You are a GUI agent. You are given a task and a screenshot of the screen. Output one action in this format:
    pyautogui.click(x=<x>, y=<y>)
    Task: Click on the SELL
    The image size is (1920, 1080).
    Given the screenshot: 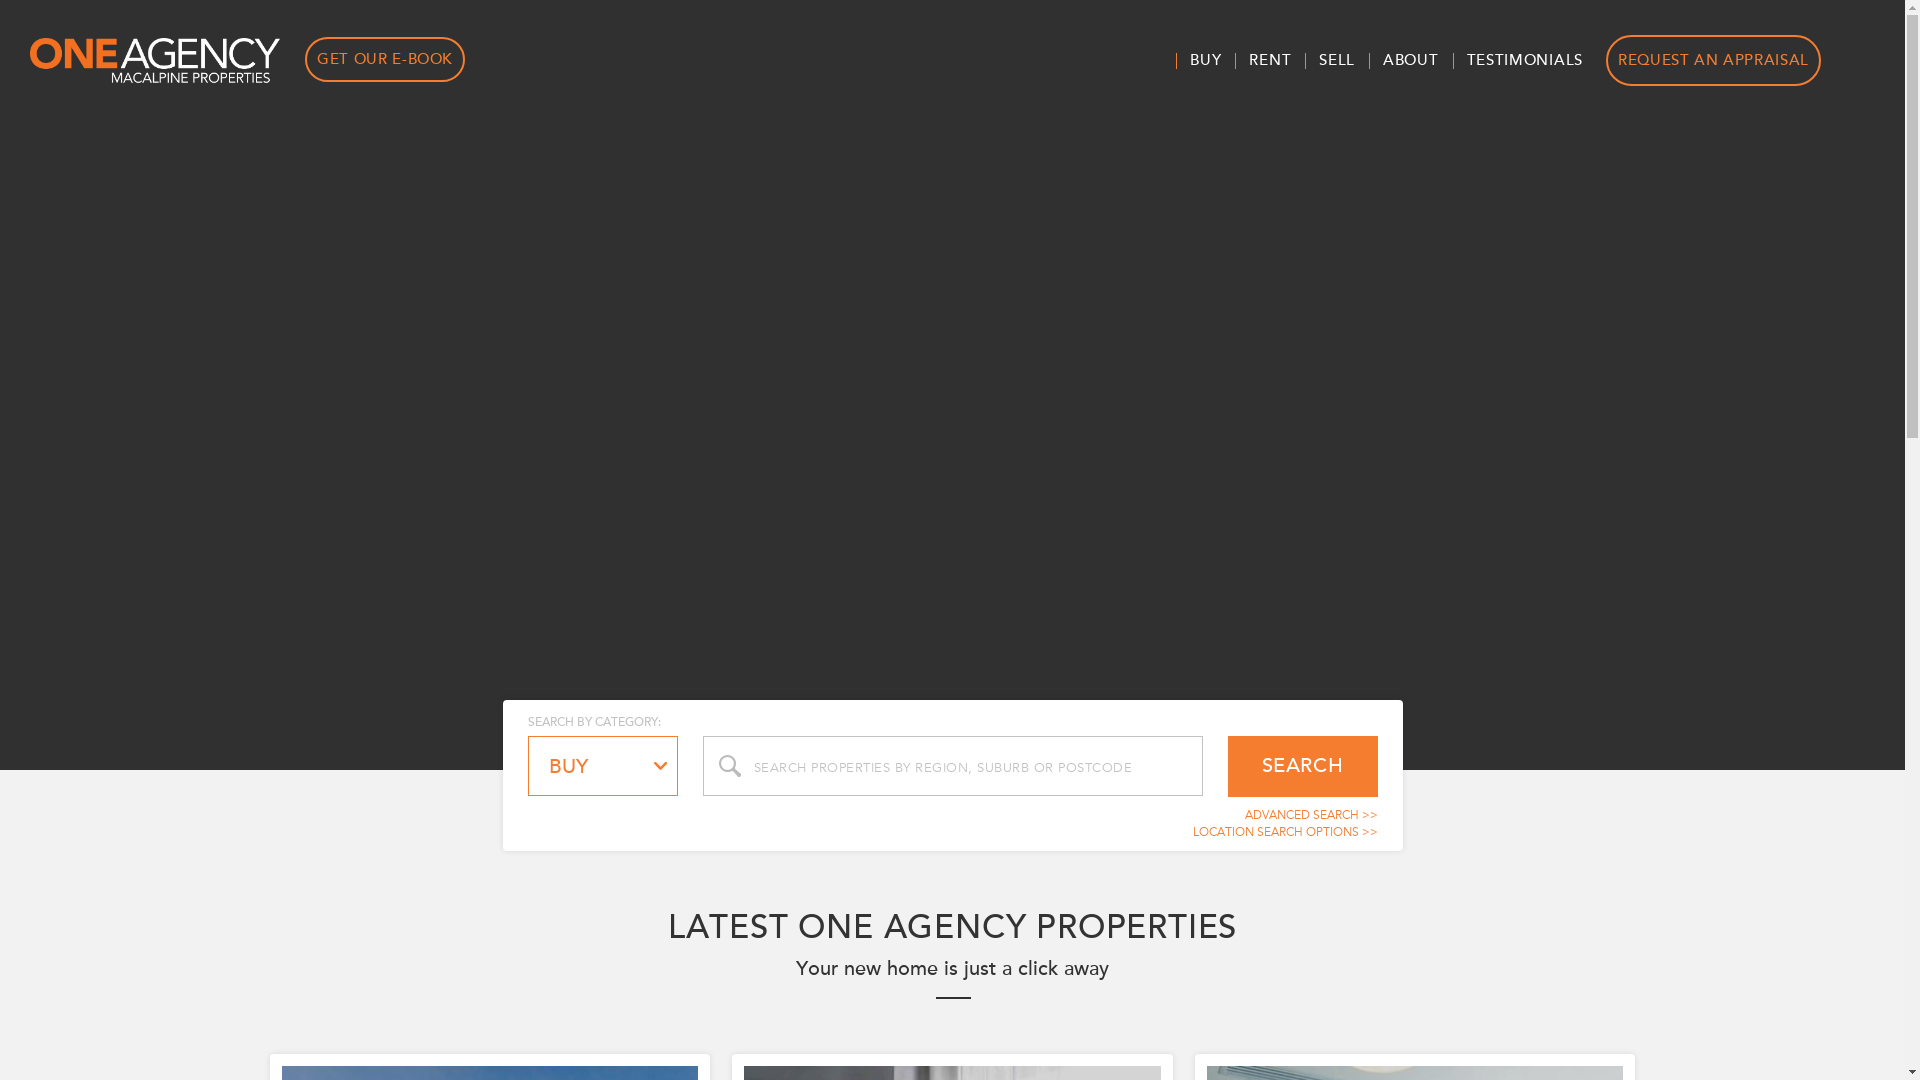 What is the action you would take?
    pyautogui.click(x=1337, y=60)
    